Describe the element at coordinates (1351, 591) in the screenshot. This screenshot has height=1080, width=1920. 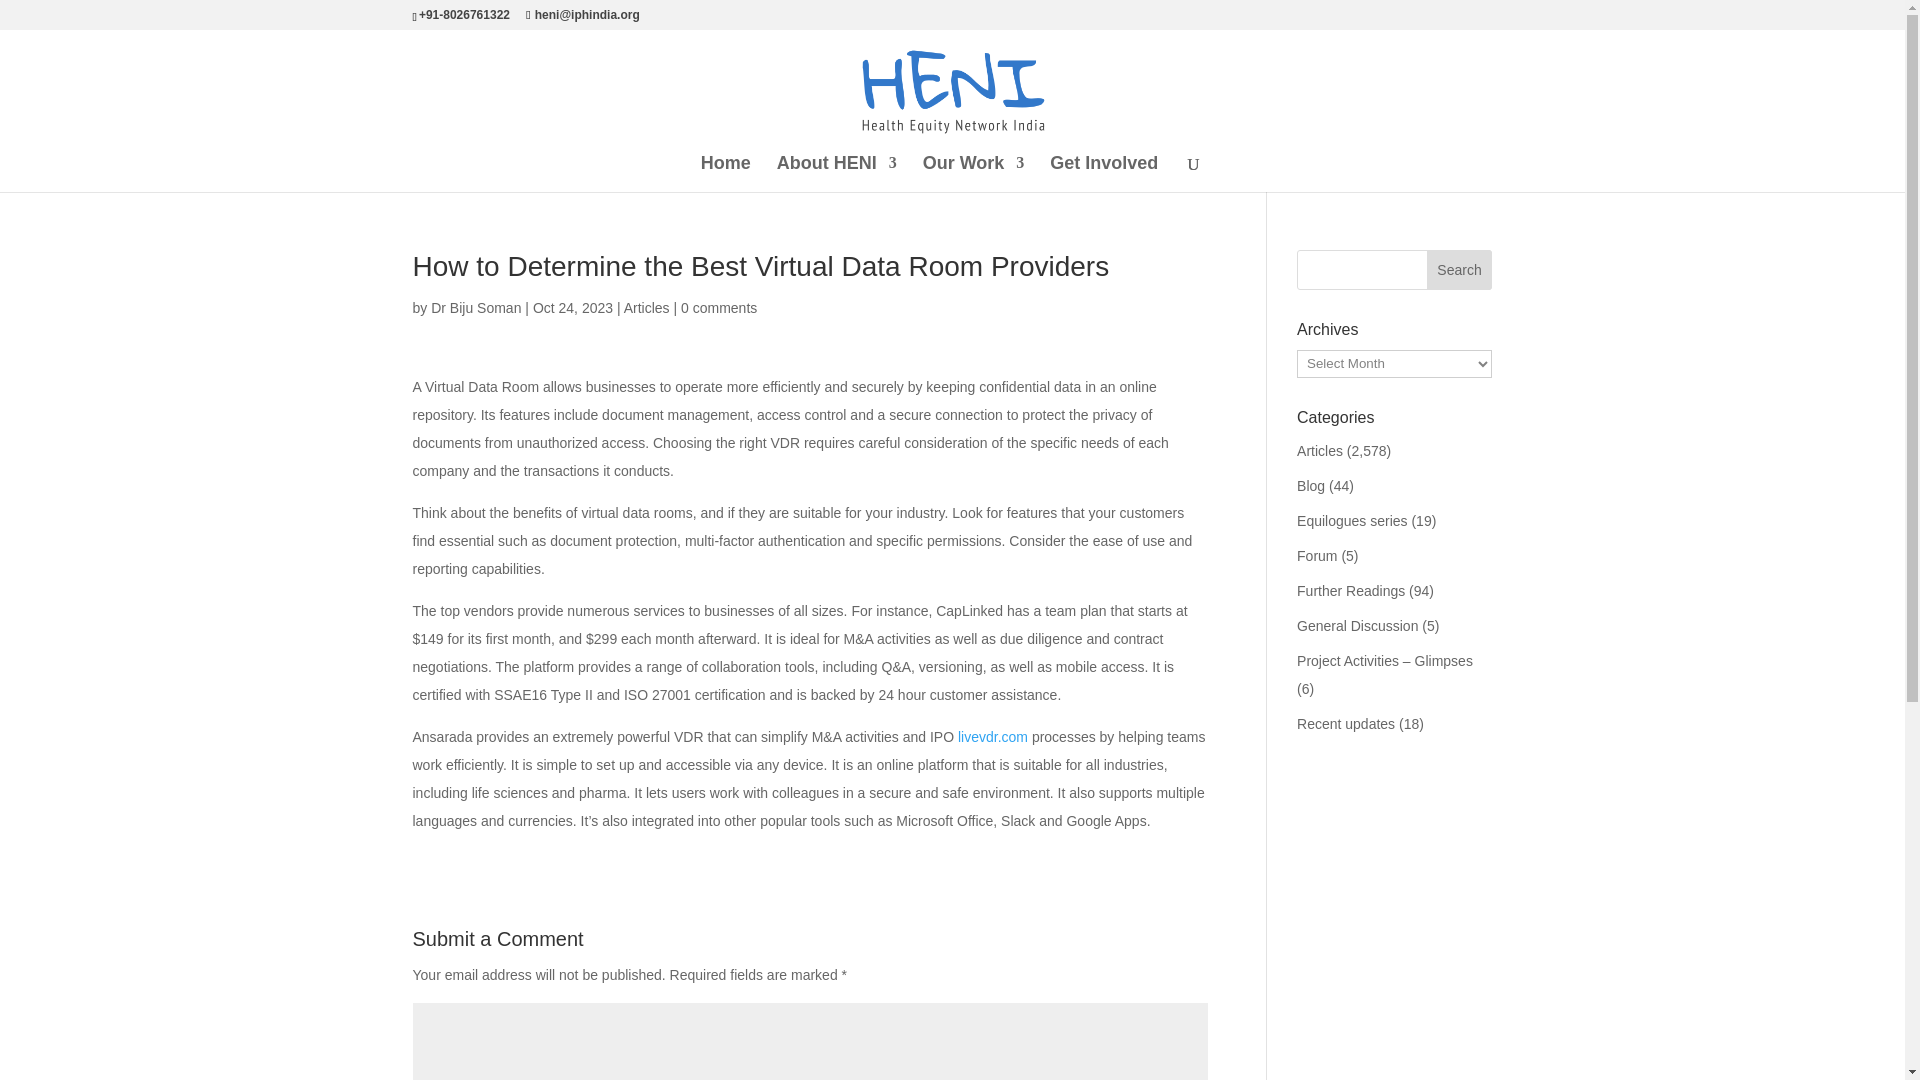
I see `Further Readings` at that location.